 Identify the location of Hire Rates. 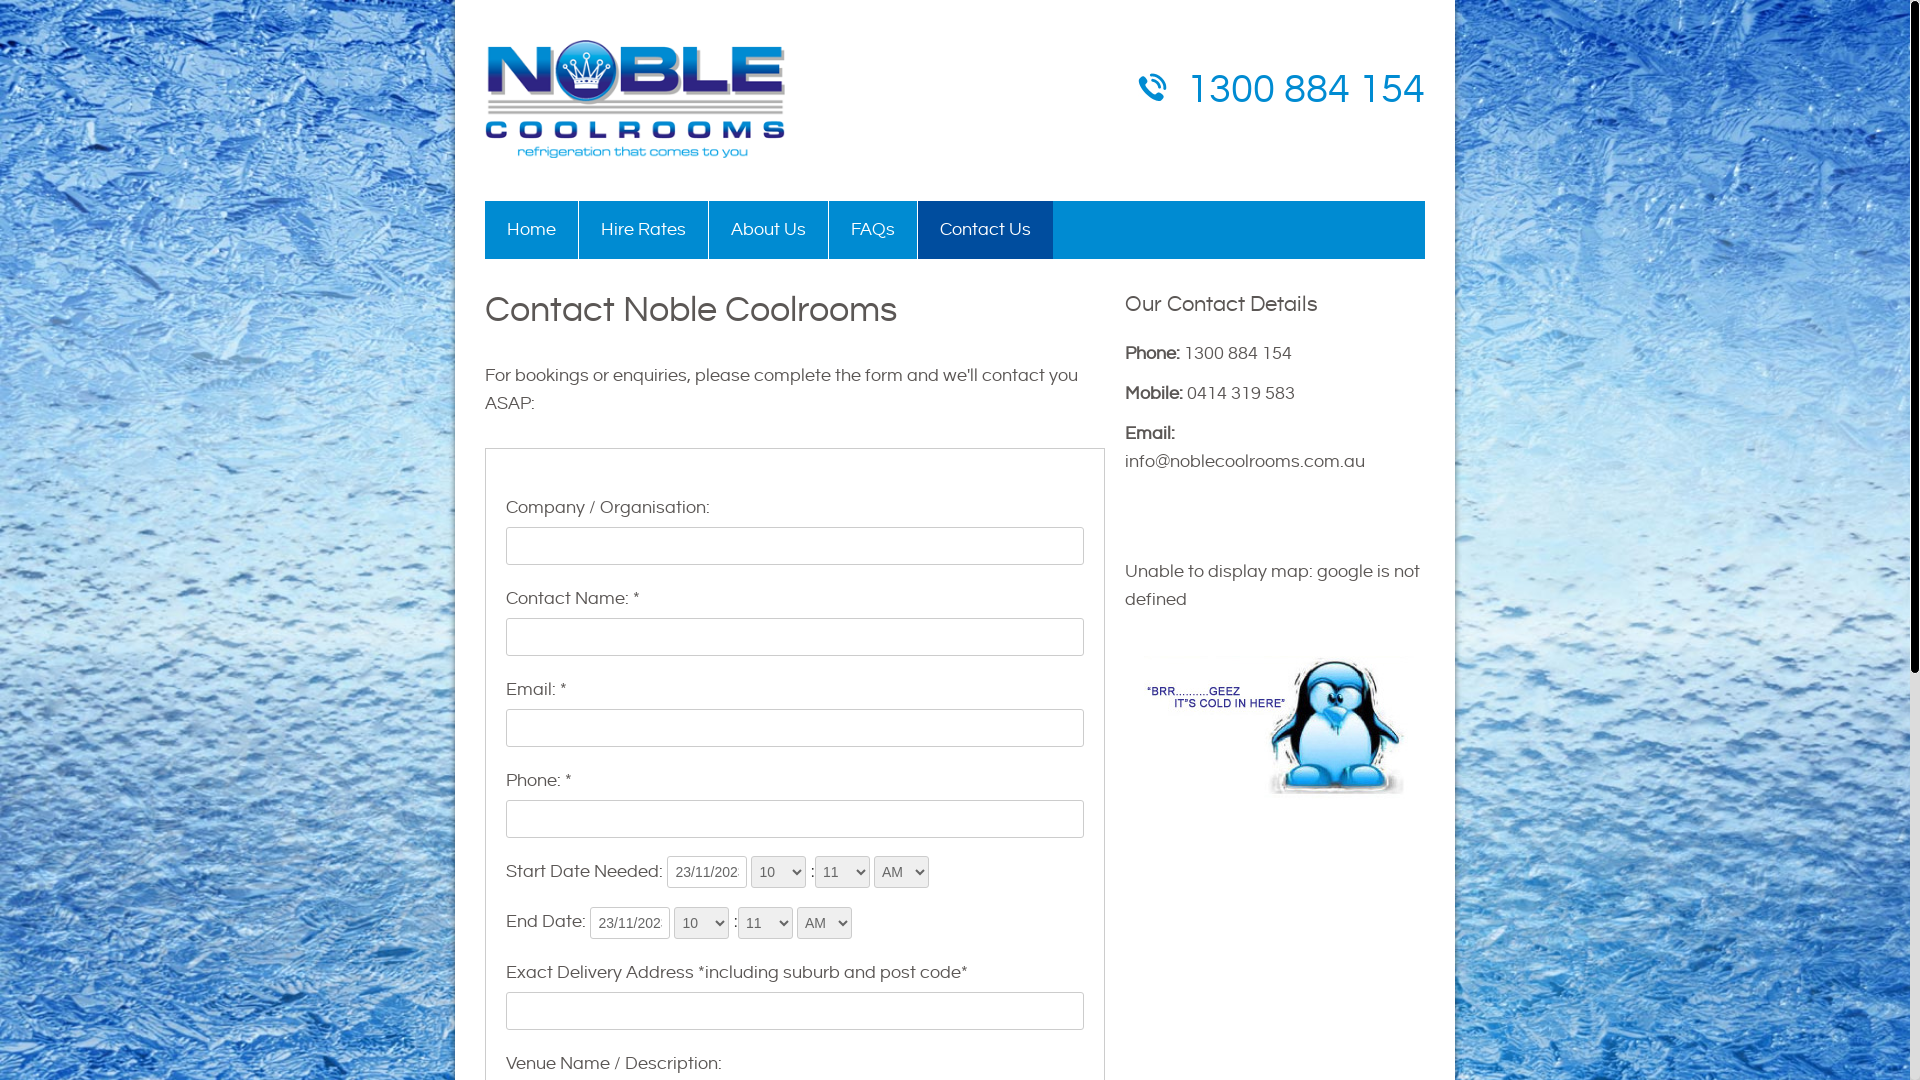
(644, 230).